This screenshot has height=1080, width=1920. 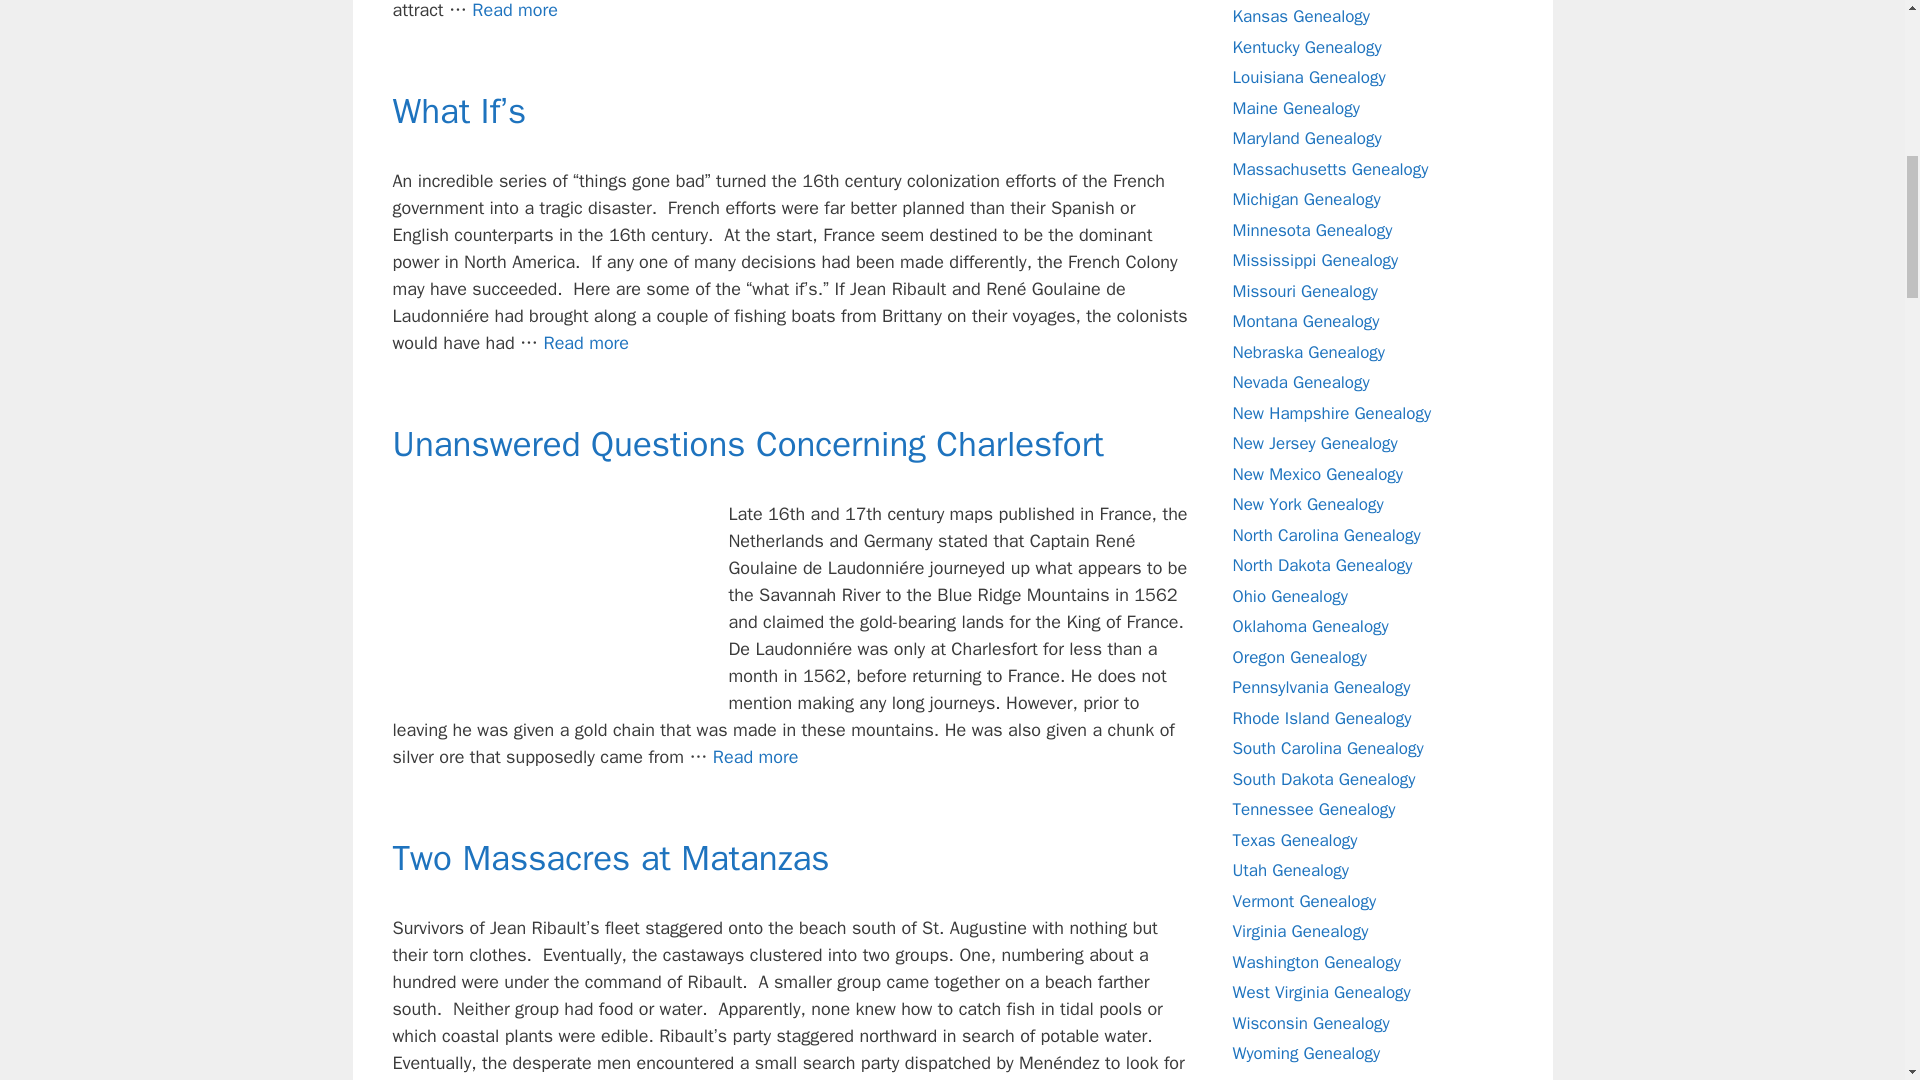 What do you see at coordinates (748, 444) in the screenshot?
I see `Unanswered Questions Concerning Charlesfort` at bounding box center [748, 444].